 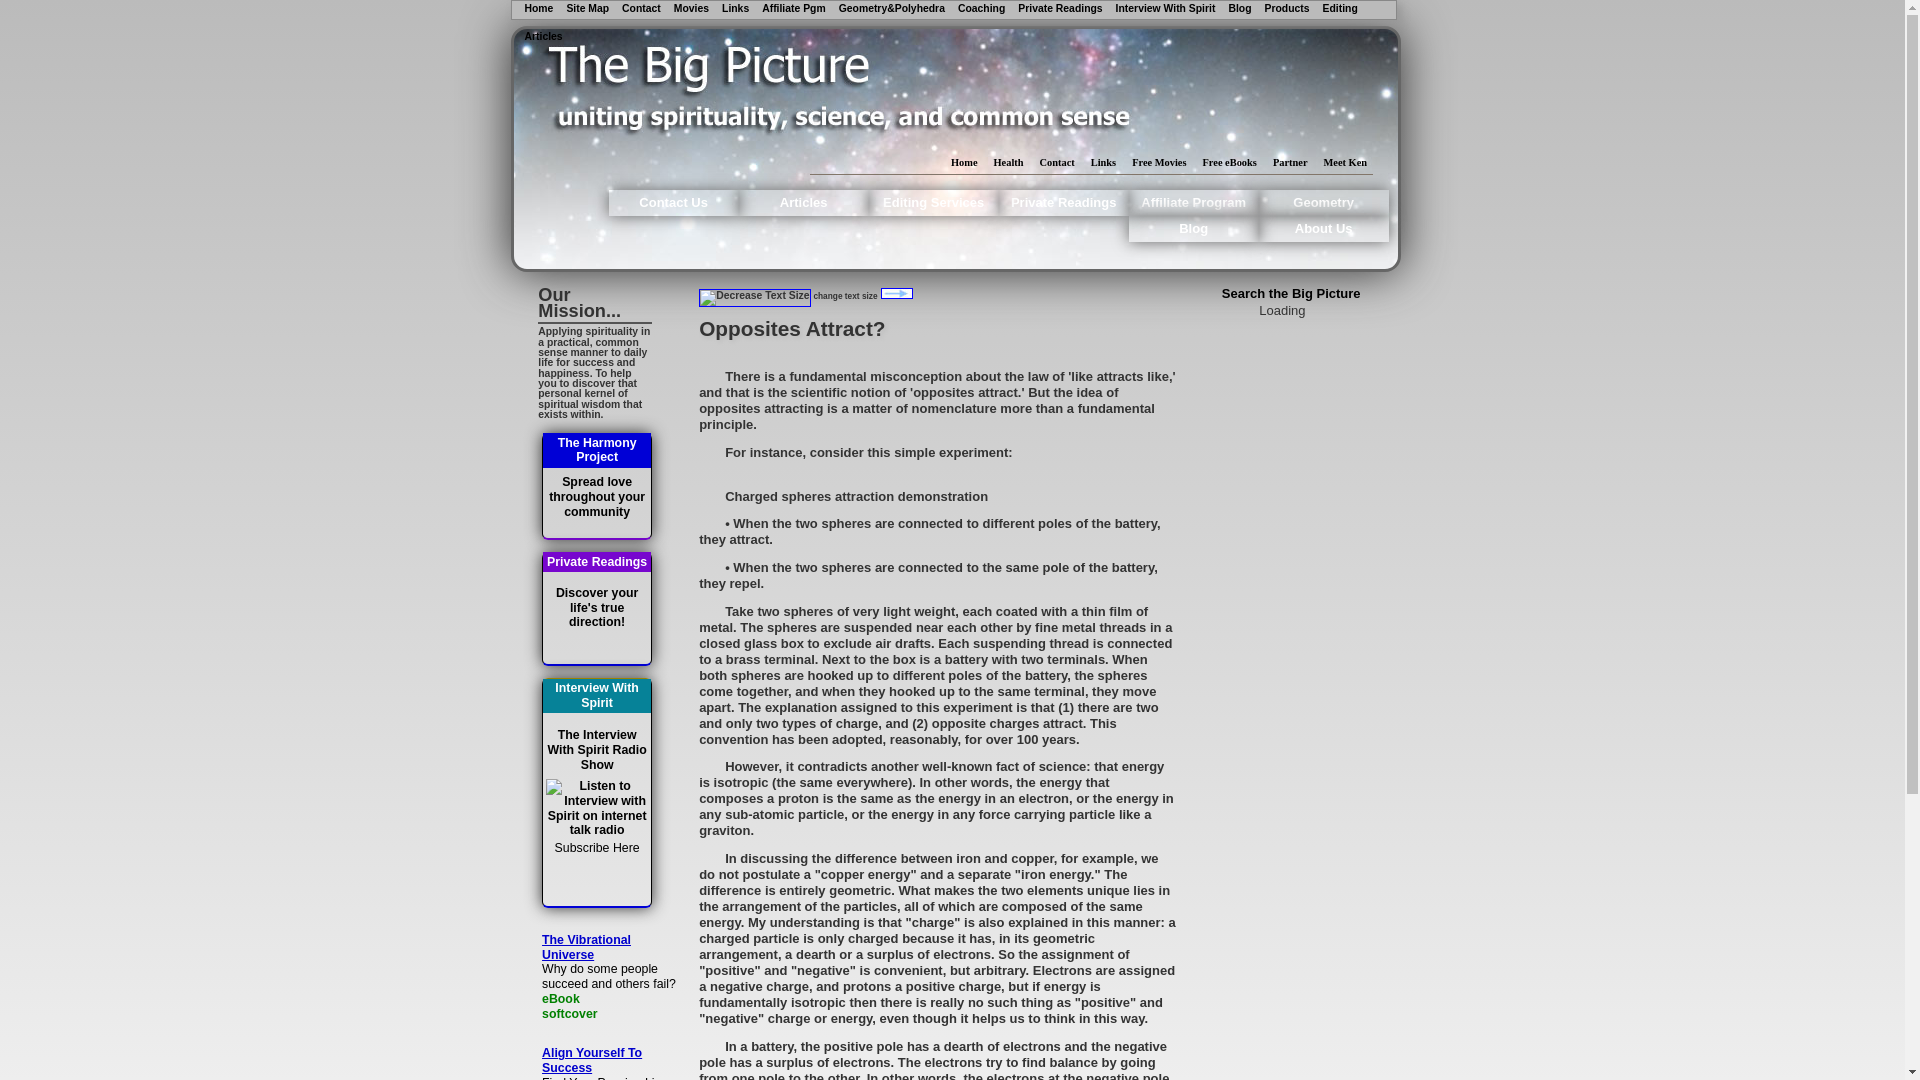 What do you see at coordinates (934, 203) in the screenshot?
I see `Editing Services` at bounding box center [934, 203].